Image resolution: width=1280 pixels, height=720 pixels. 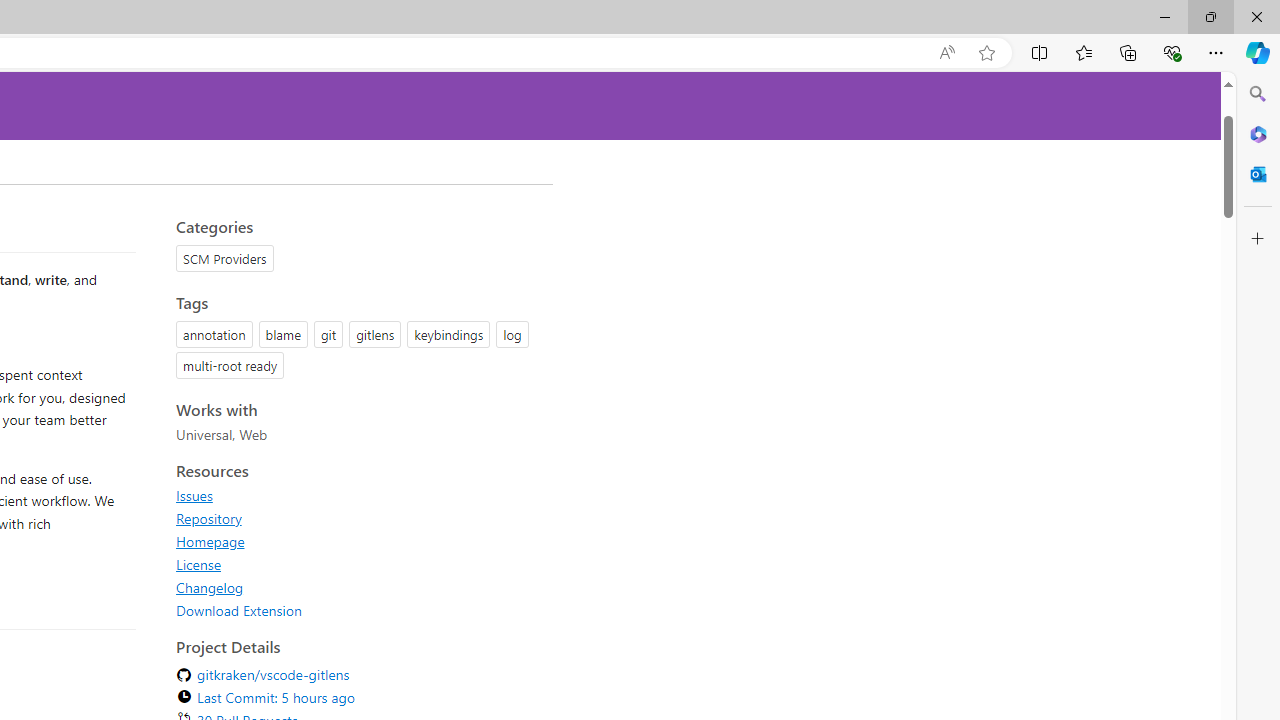 I want to click on Issues, so click(x=358, y=495).